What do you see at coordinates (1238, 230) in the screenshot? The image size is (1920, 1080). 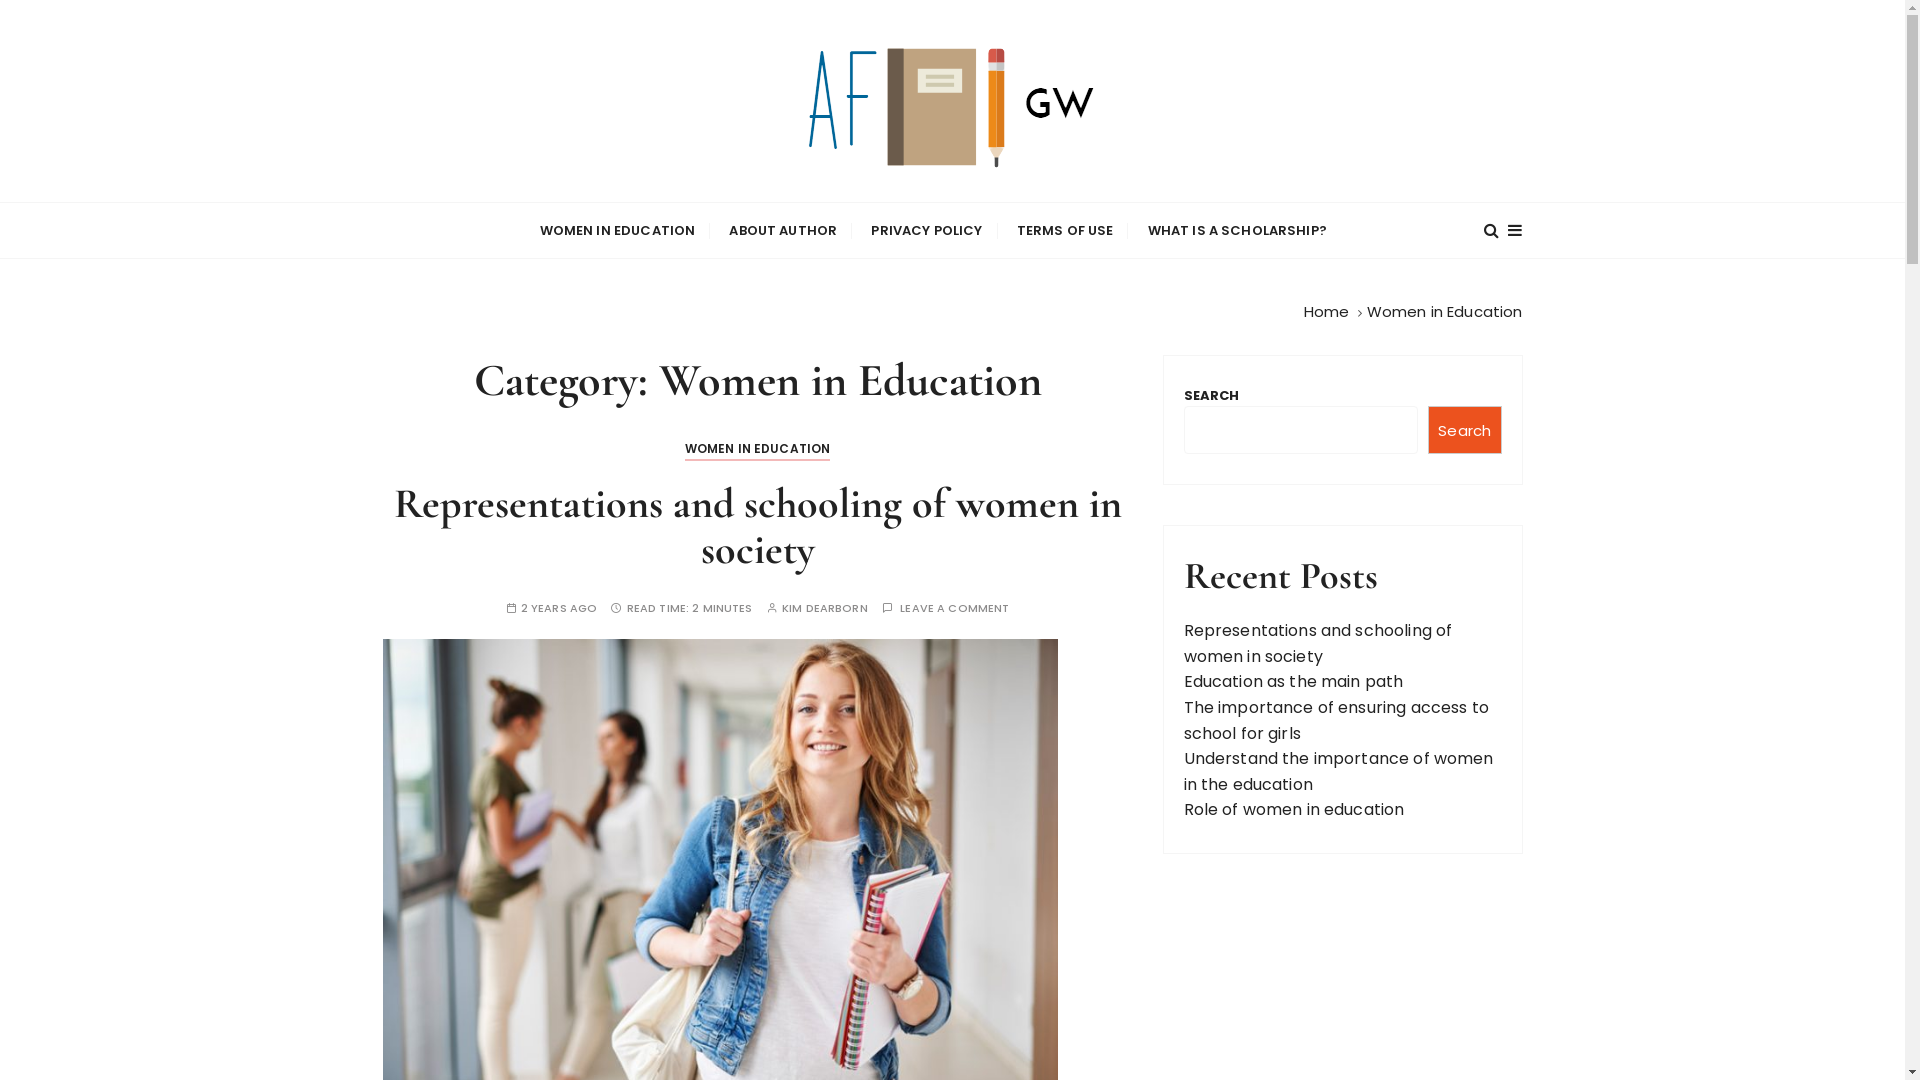 I see `WHAT IS A SCHOLARSHIP?` at bounding box center [1238, 230].